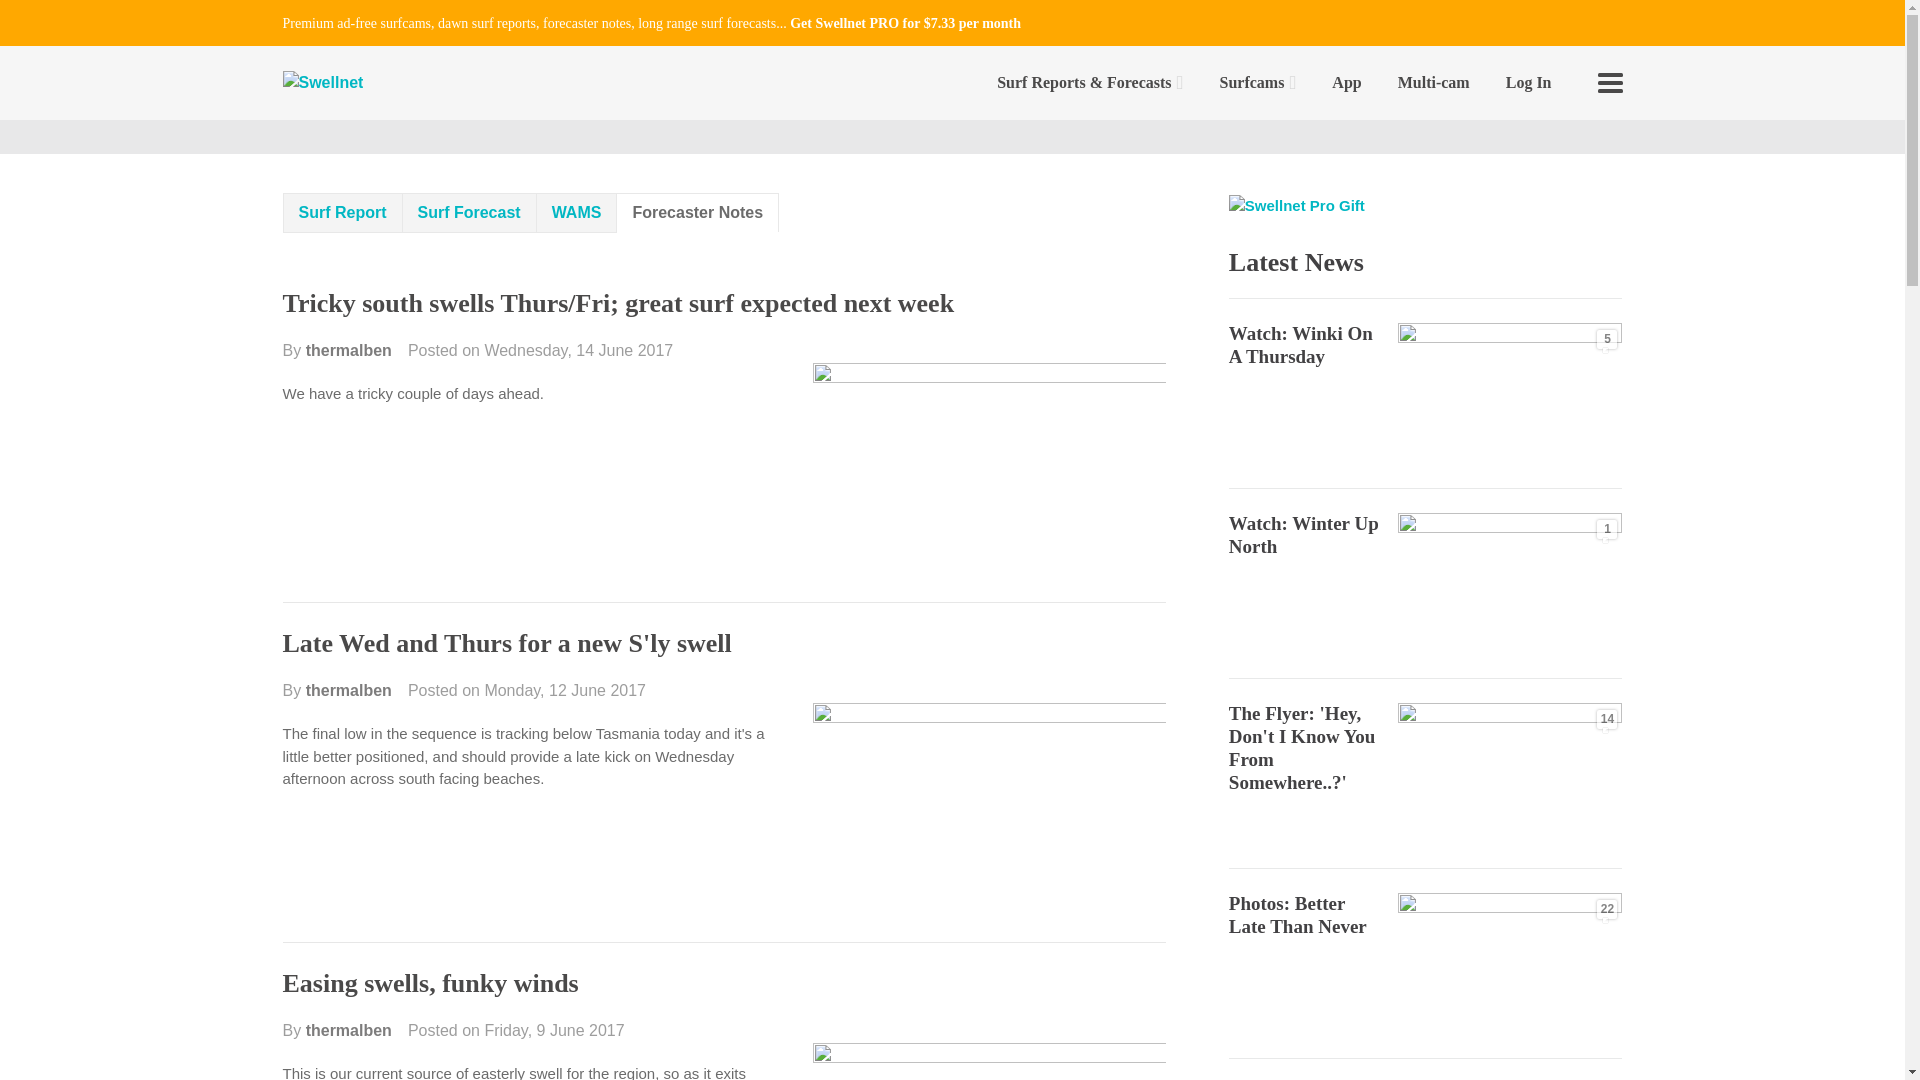 The height and width of the screenshot is (1080, 1920). What do you see at coordinates (342, 213) in the screenshot?
I see `Surf Report` at bounding box center [342, 213].